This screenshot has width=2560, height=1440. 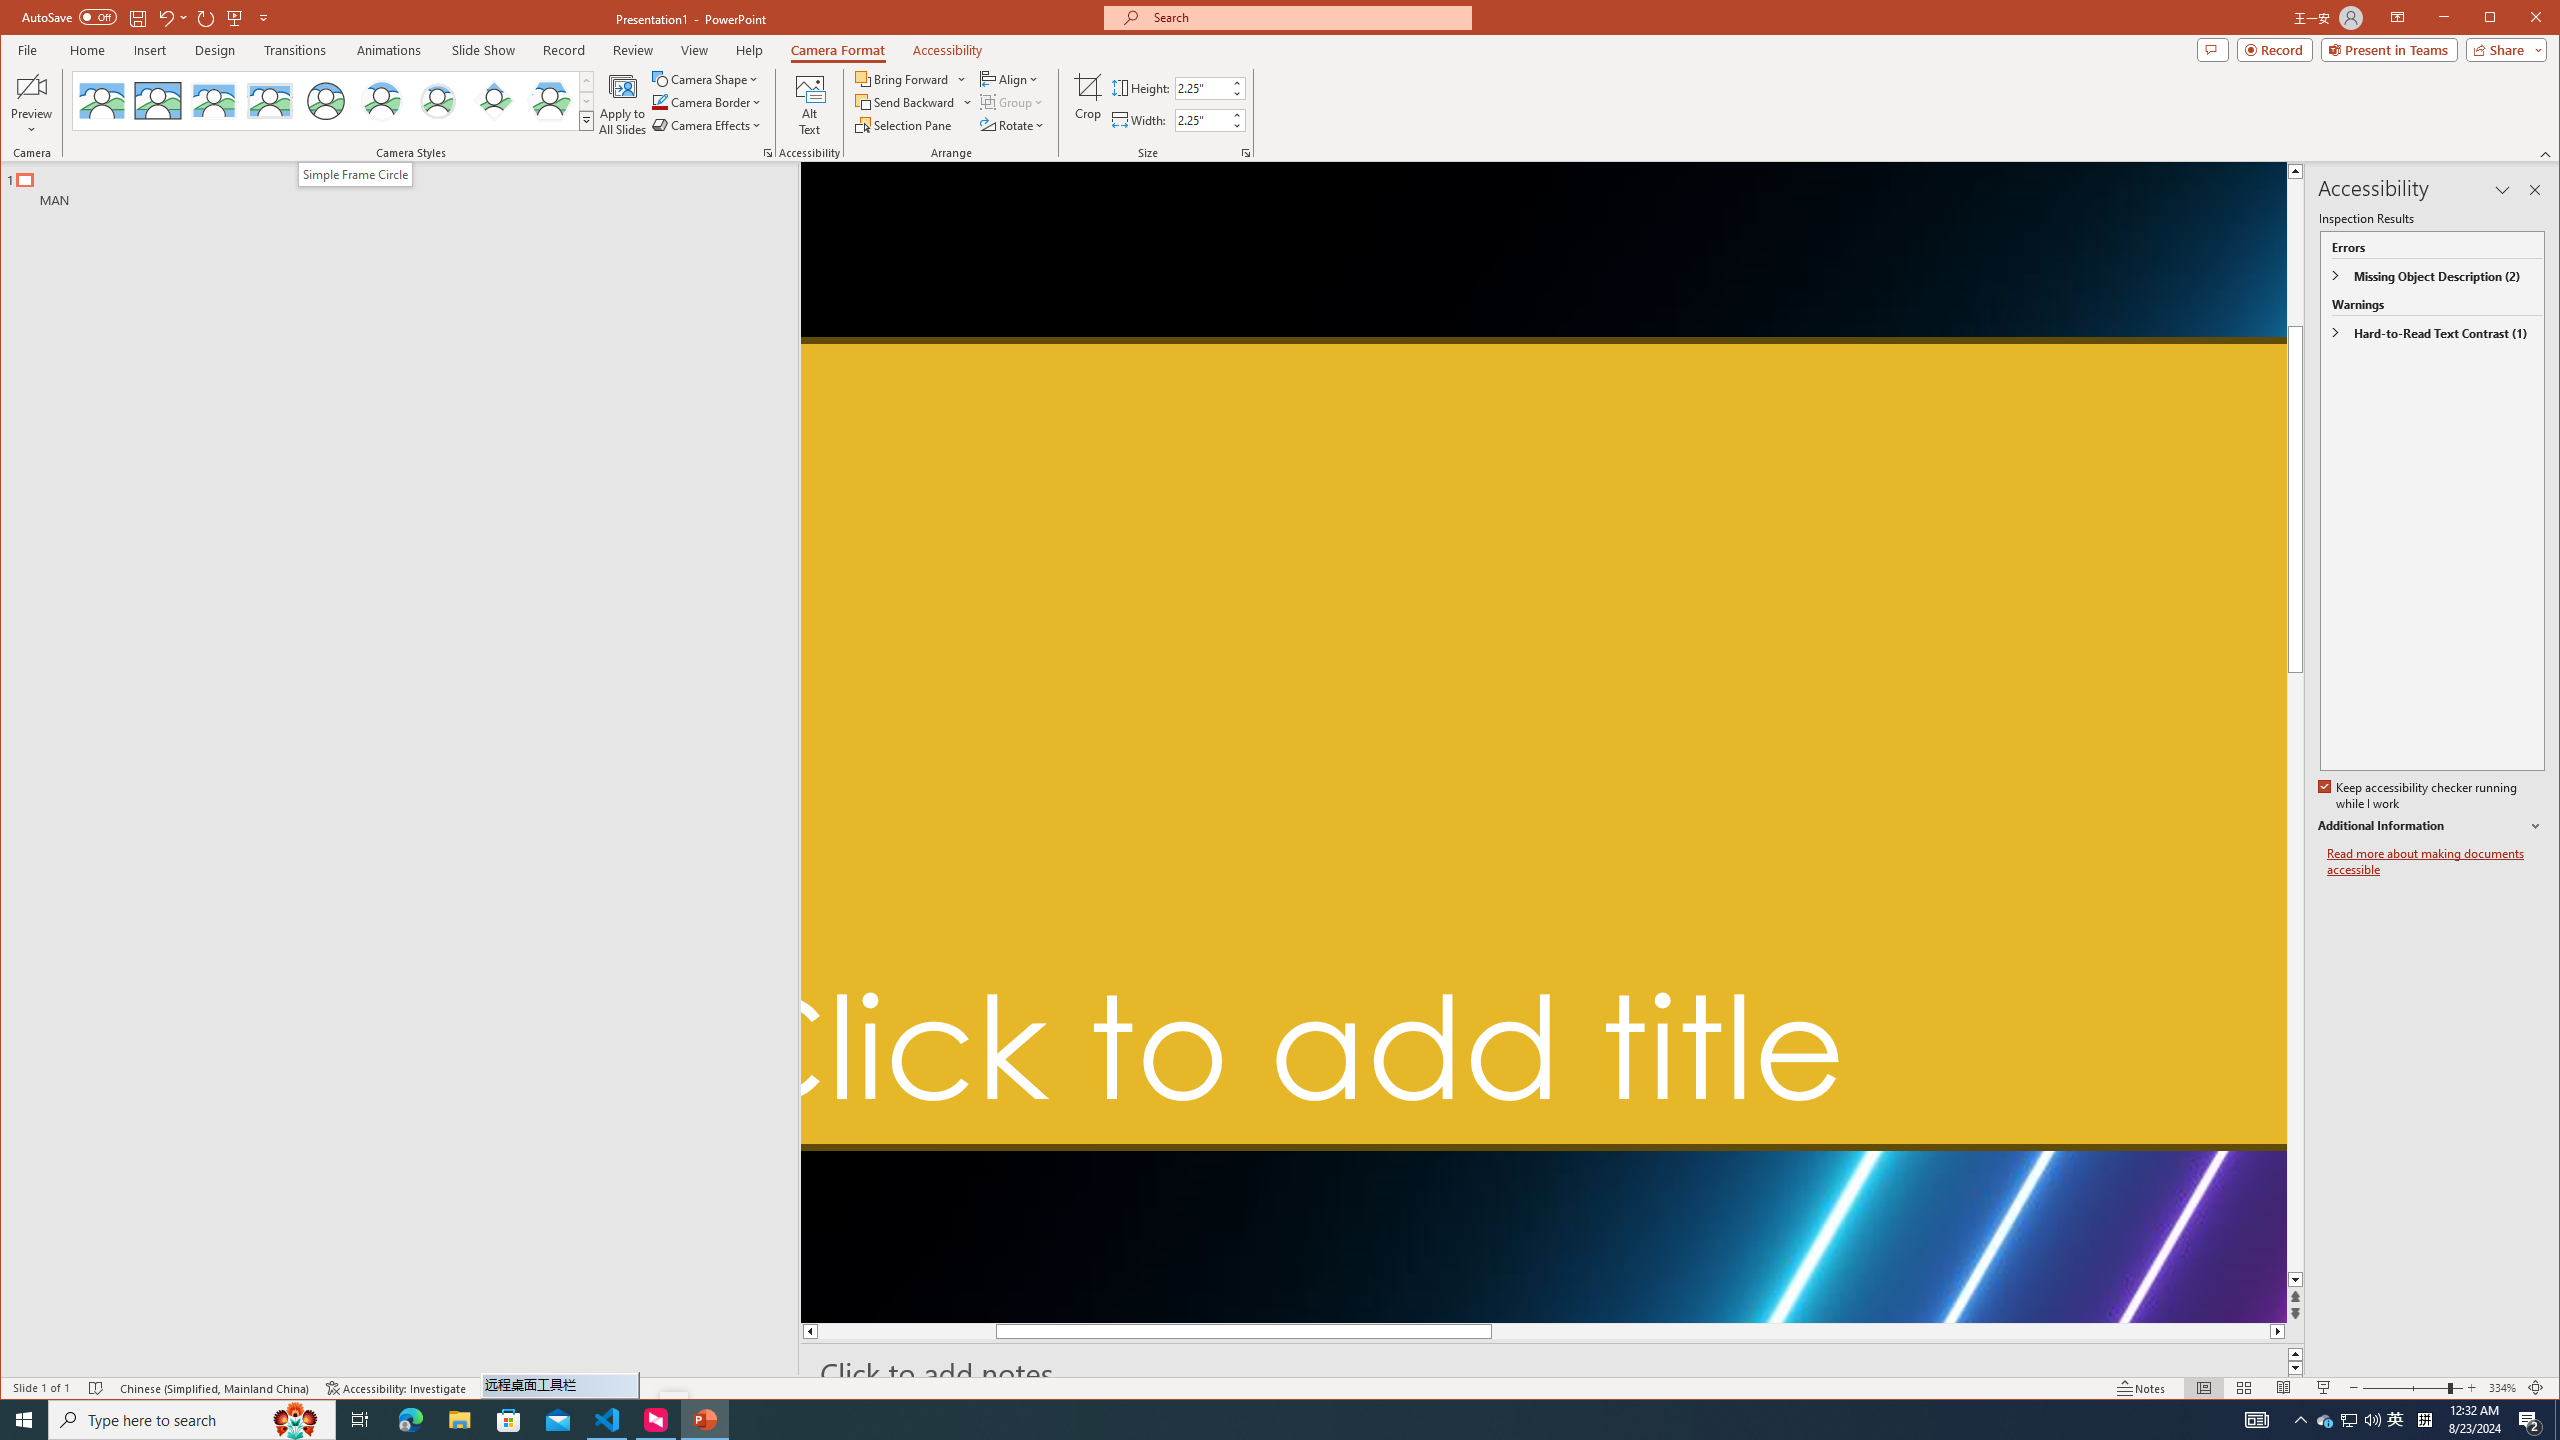 What do you see at coordinates (2430, 826) in the screenshot?
I see `Additional Information` at bounding box center [2430, 826].